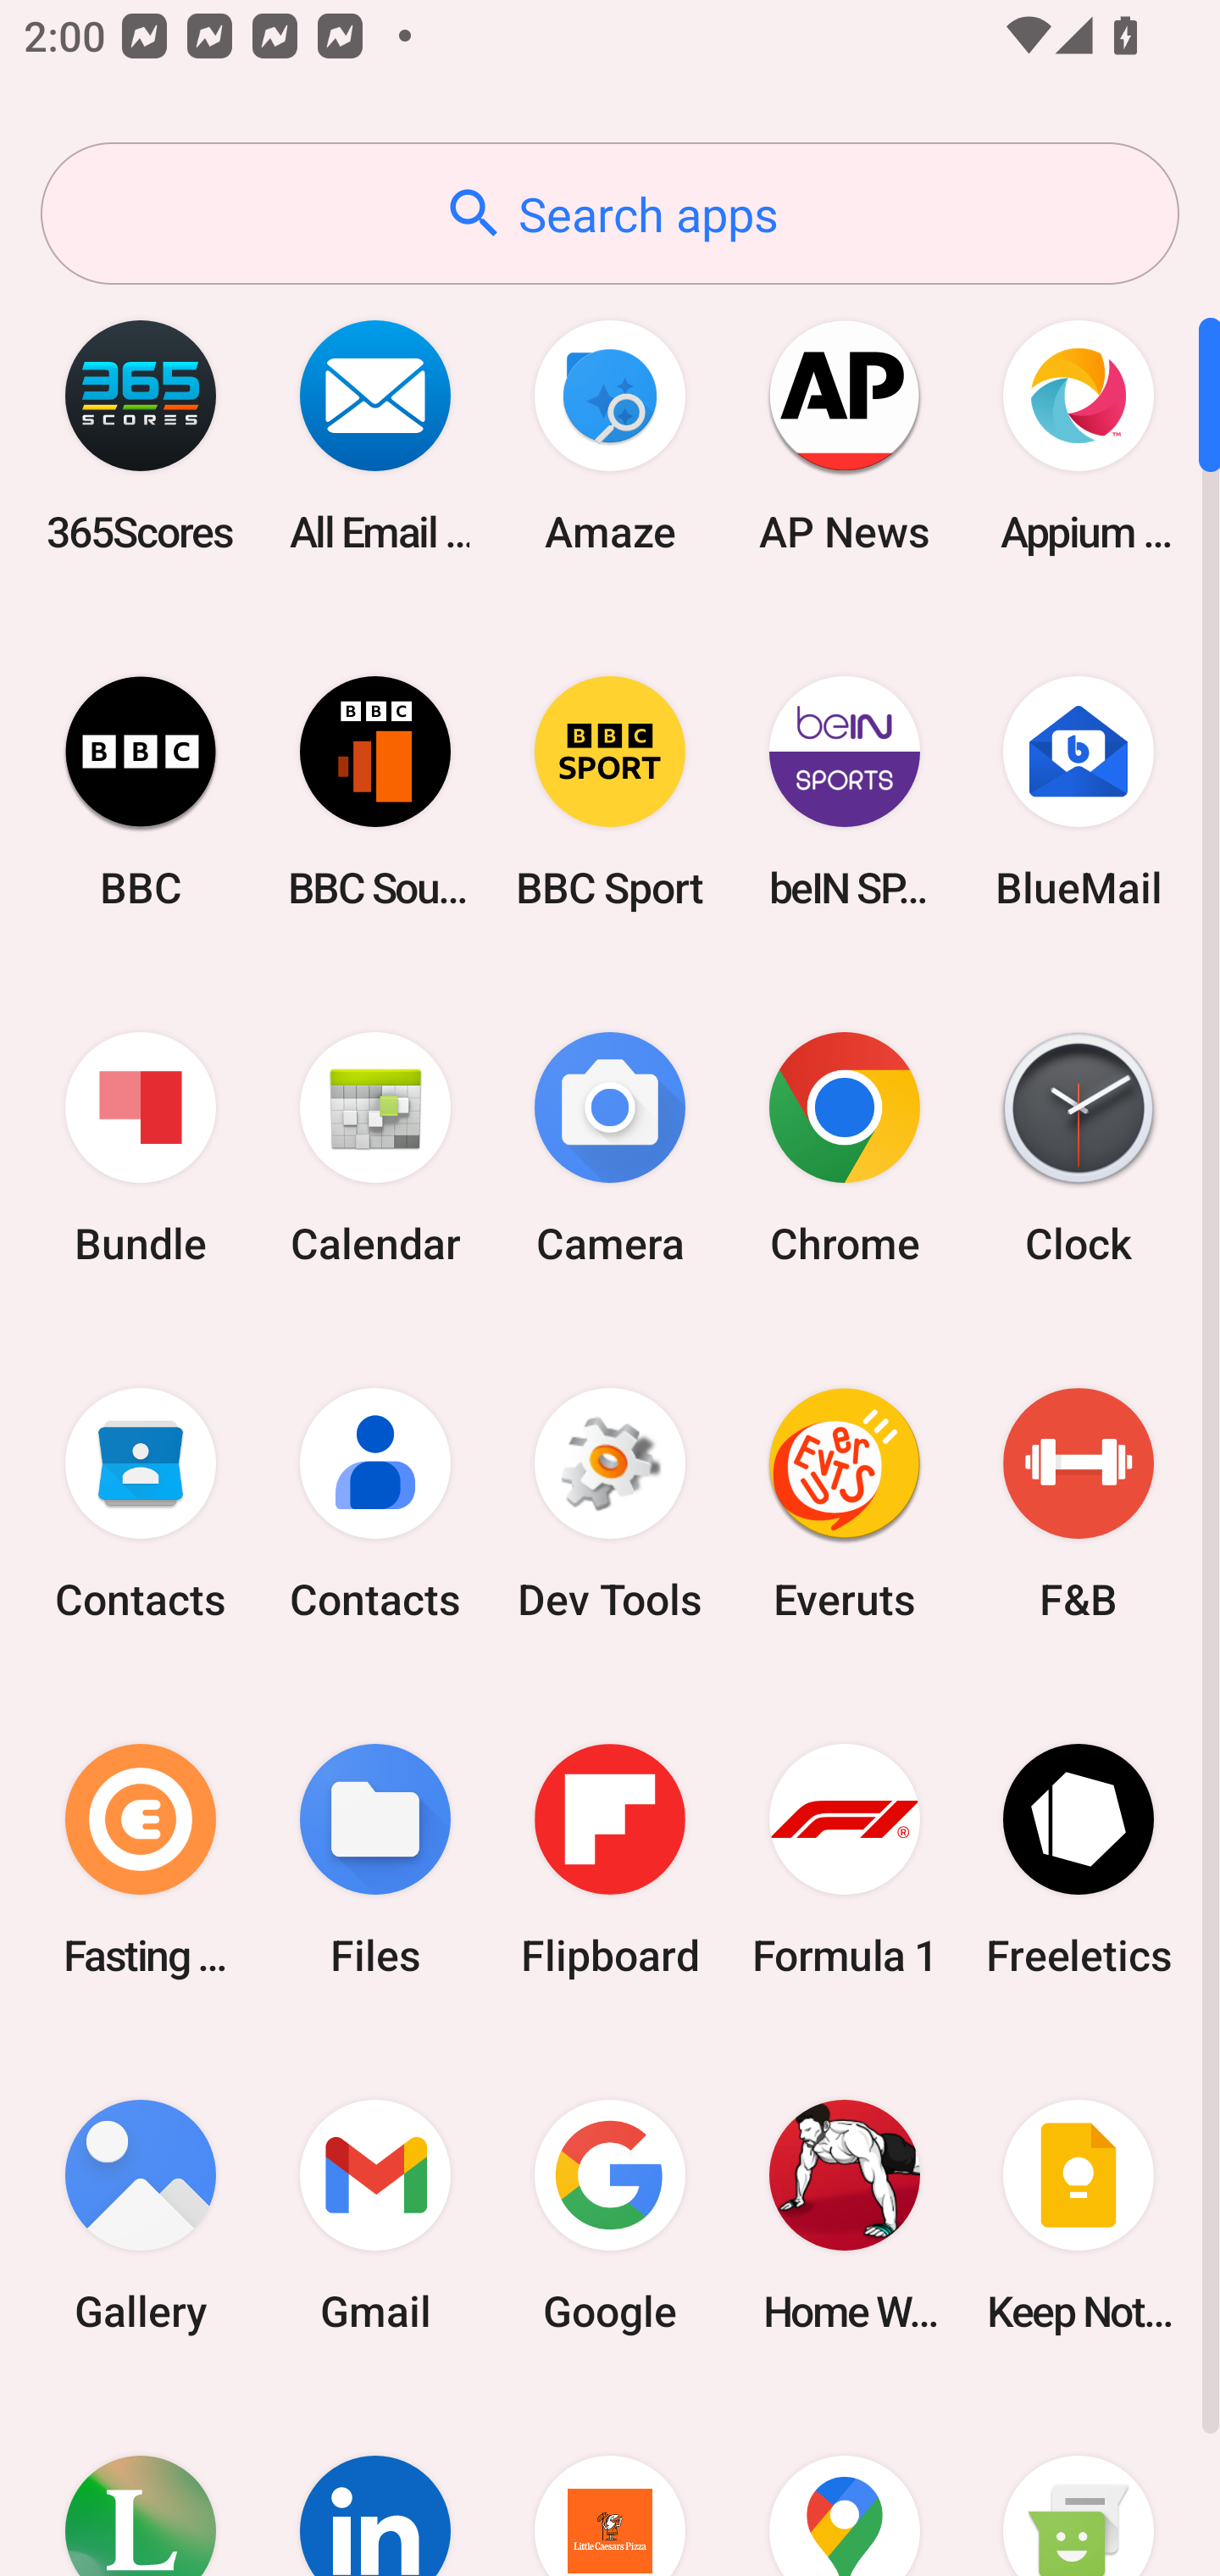 This screenshot has width=1220, height=2576. Describe the element at coordinates (375, 1149) in the screenshot. I see `Calendar` at that location.